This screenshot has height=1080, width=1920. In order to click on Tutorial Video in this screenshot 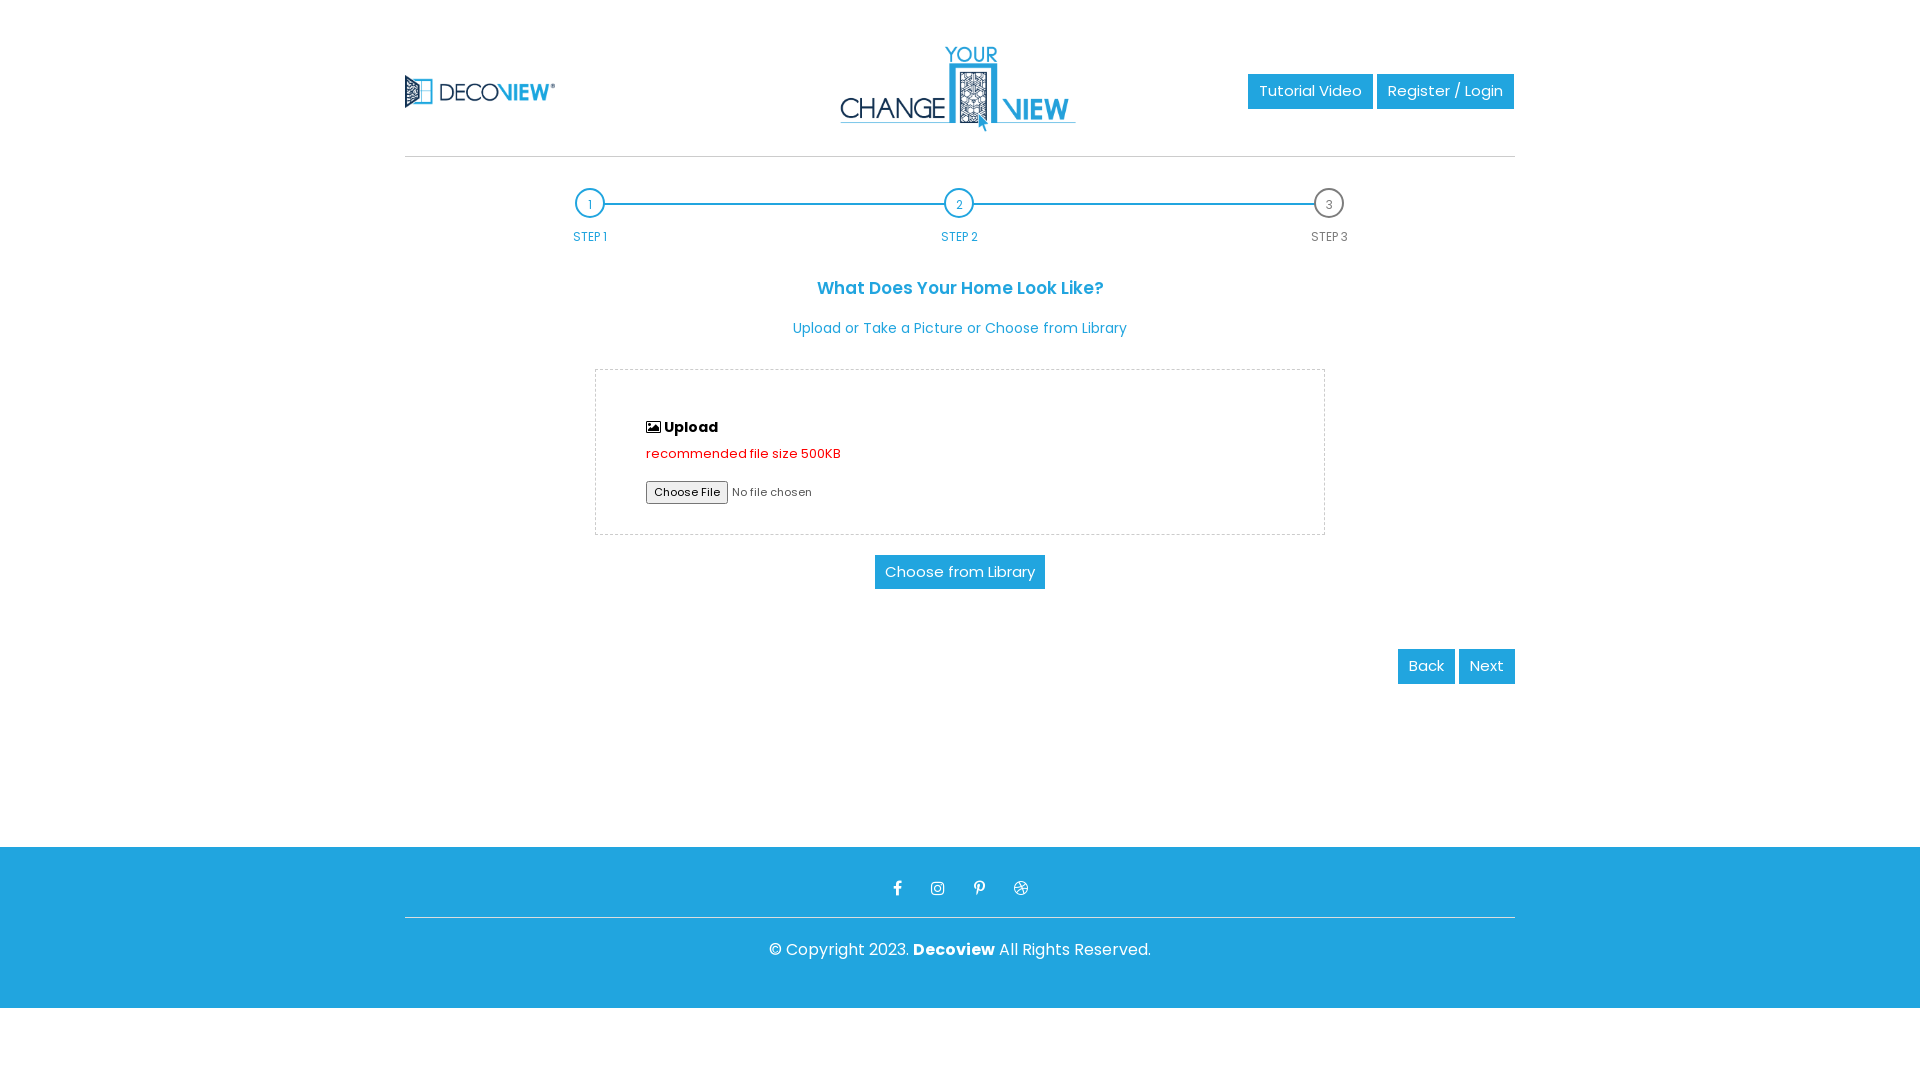, I will do `click(1310, 92)`.